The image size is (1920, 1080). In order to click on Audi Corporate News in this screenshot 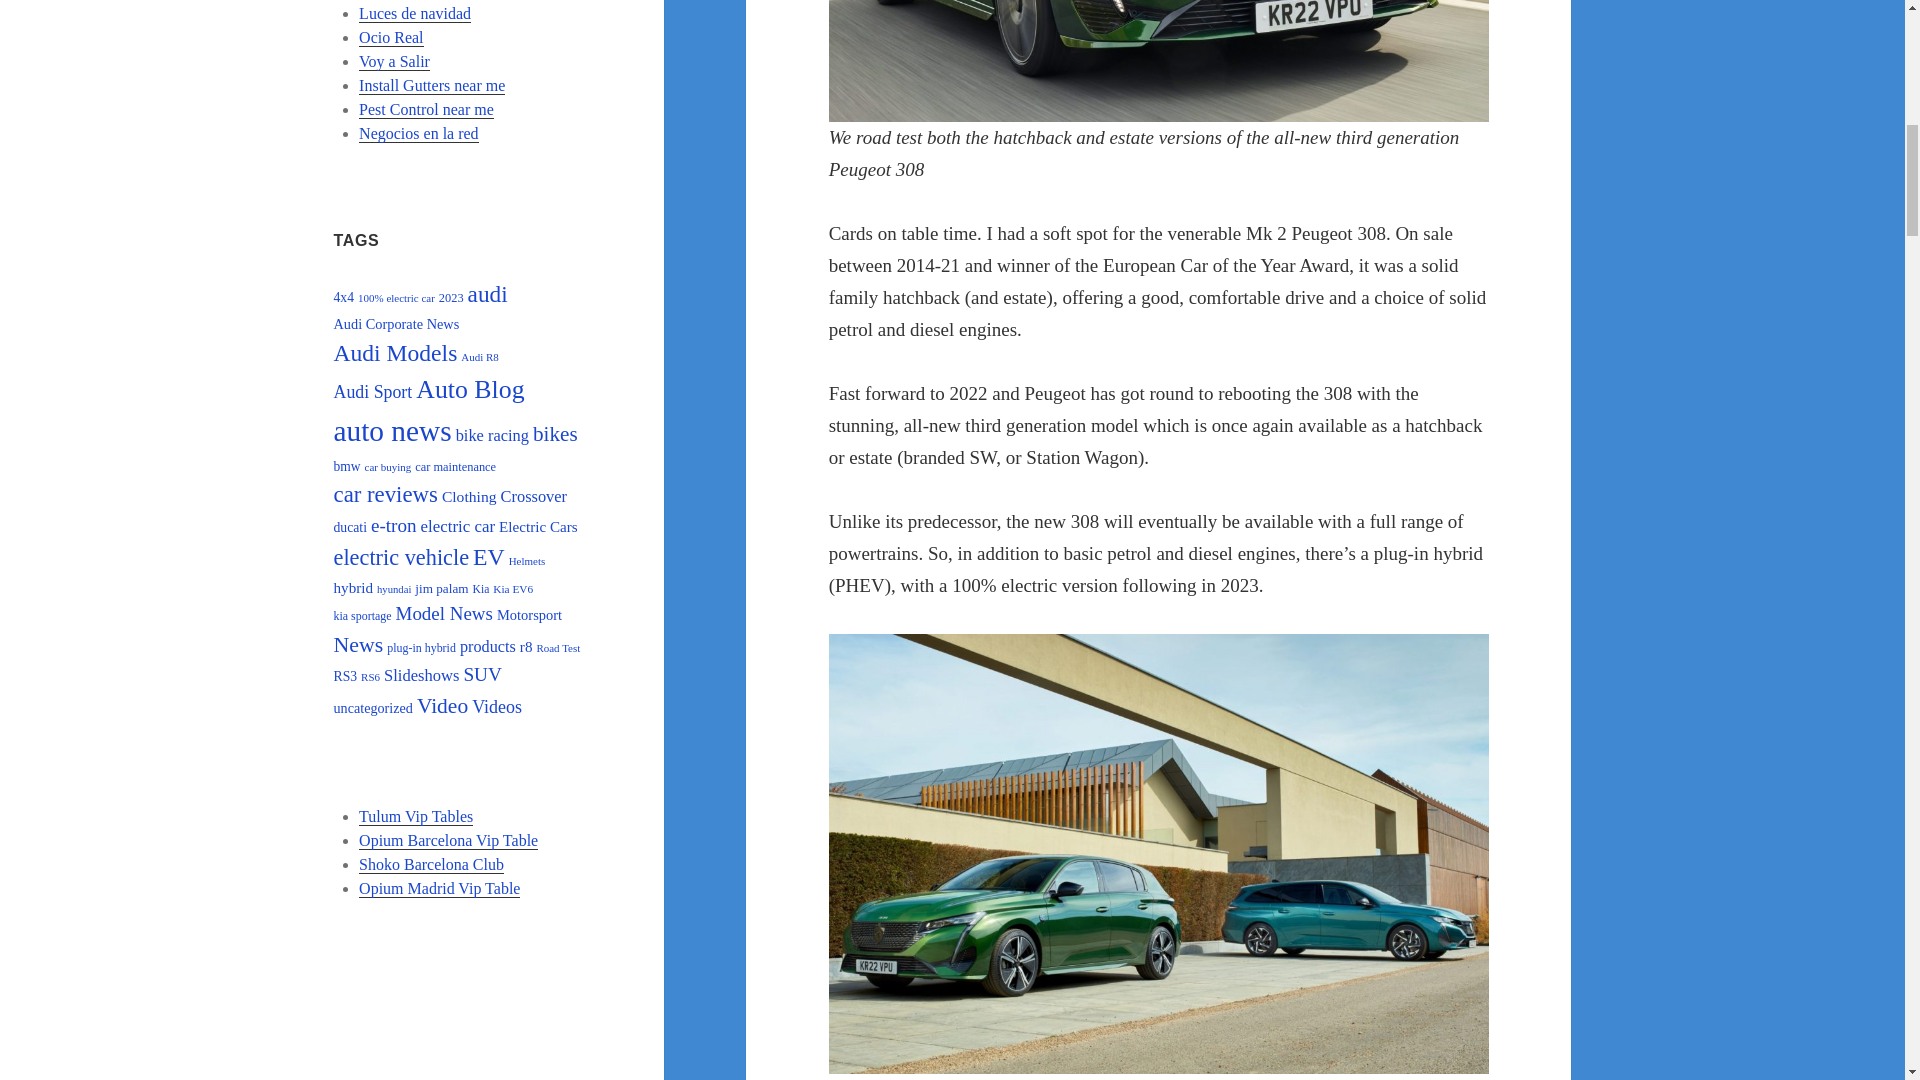, I will do `click(397, 324)`.